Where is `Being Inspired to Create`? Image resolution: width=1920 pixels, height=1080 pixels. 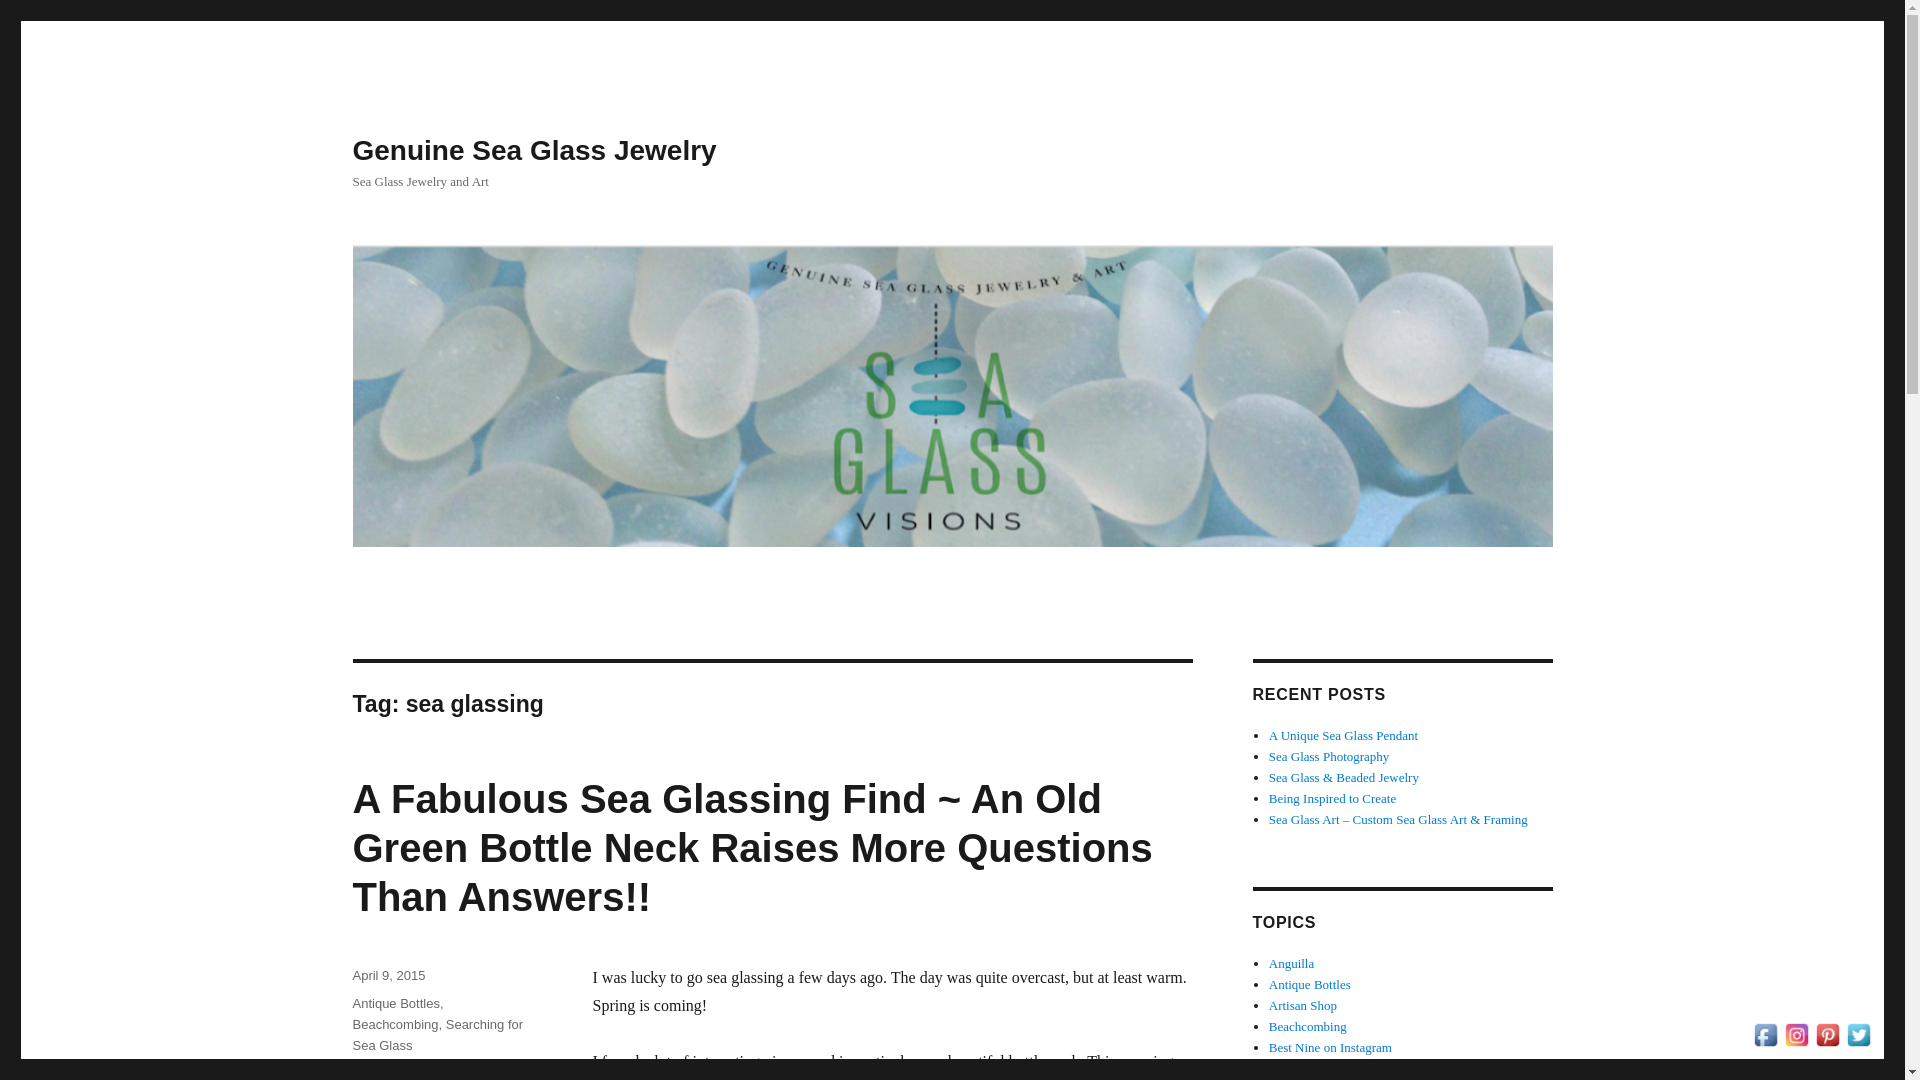 Being Inspired to Create is located at coordinates (1332, 798).